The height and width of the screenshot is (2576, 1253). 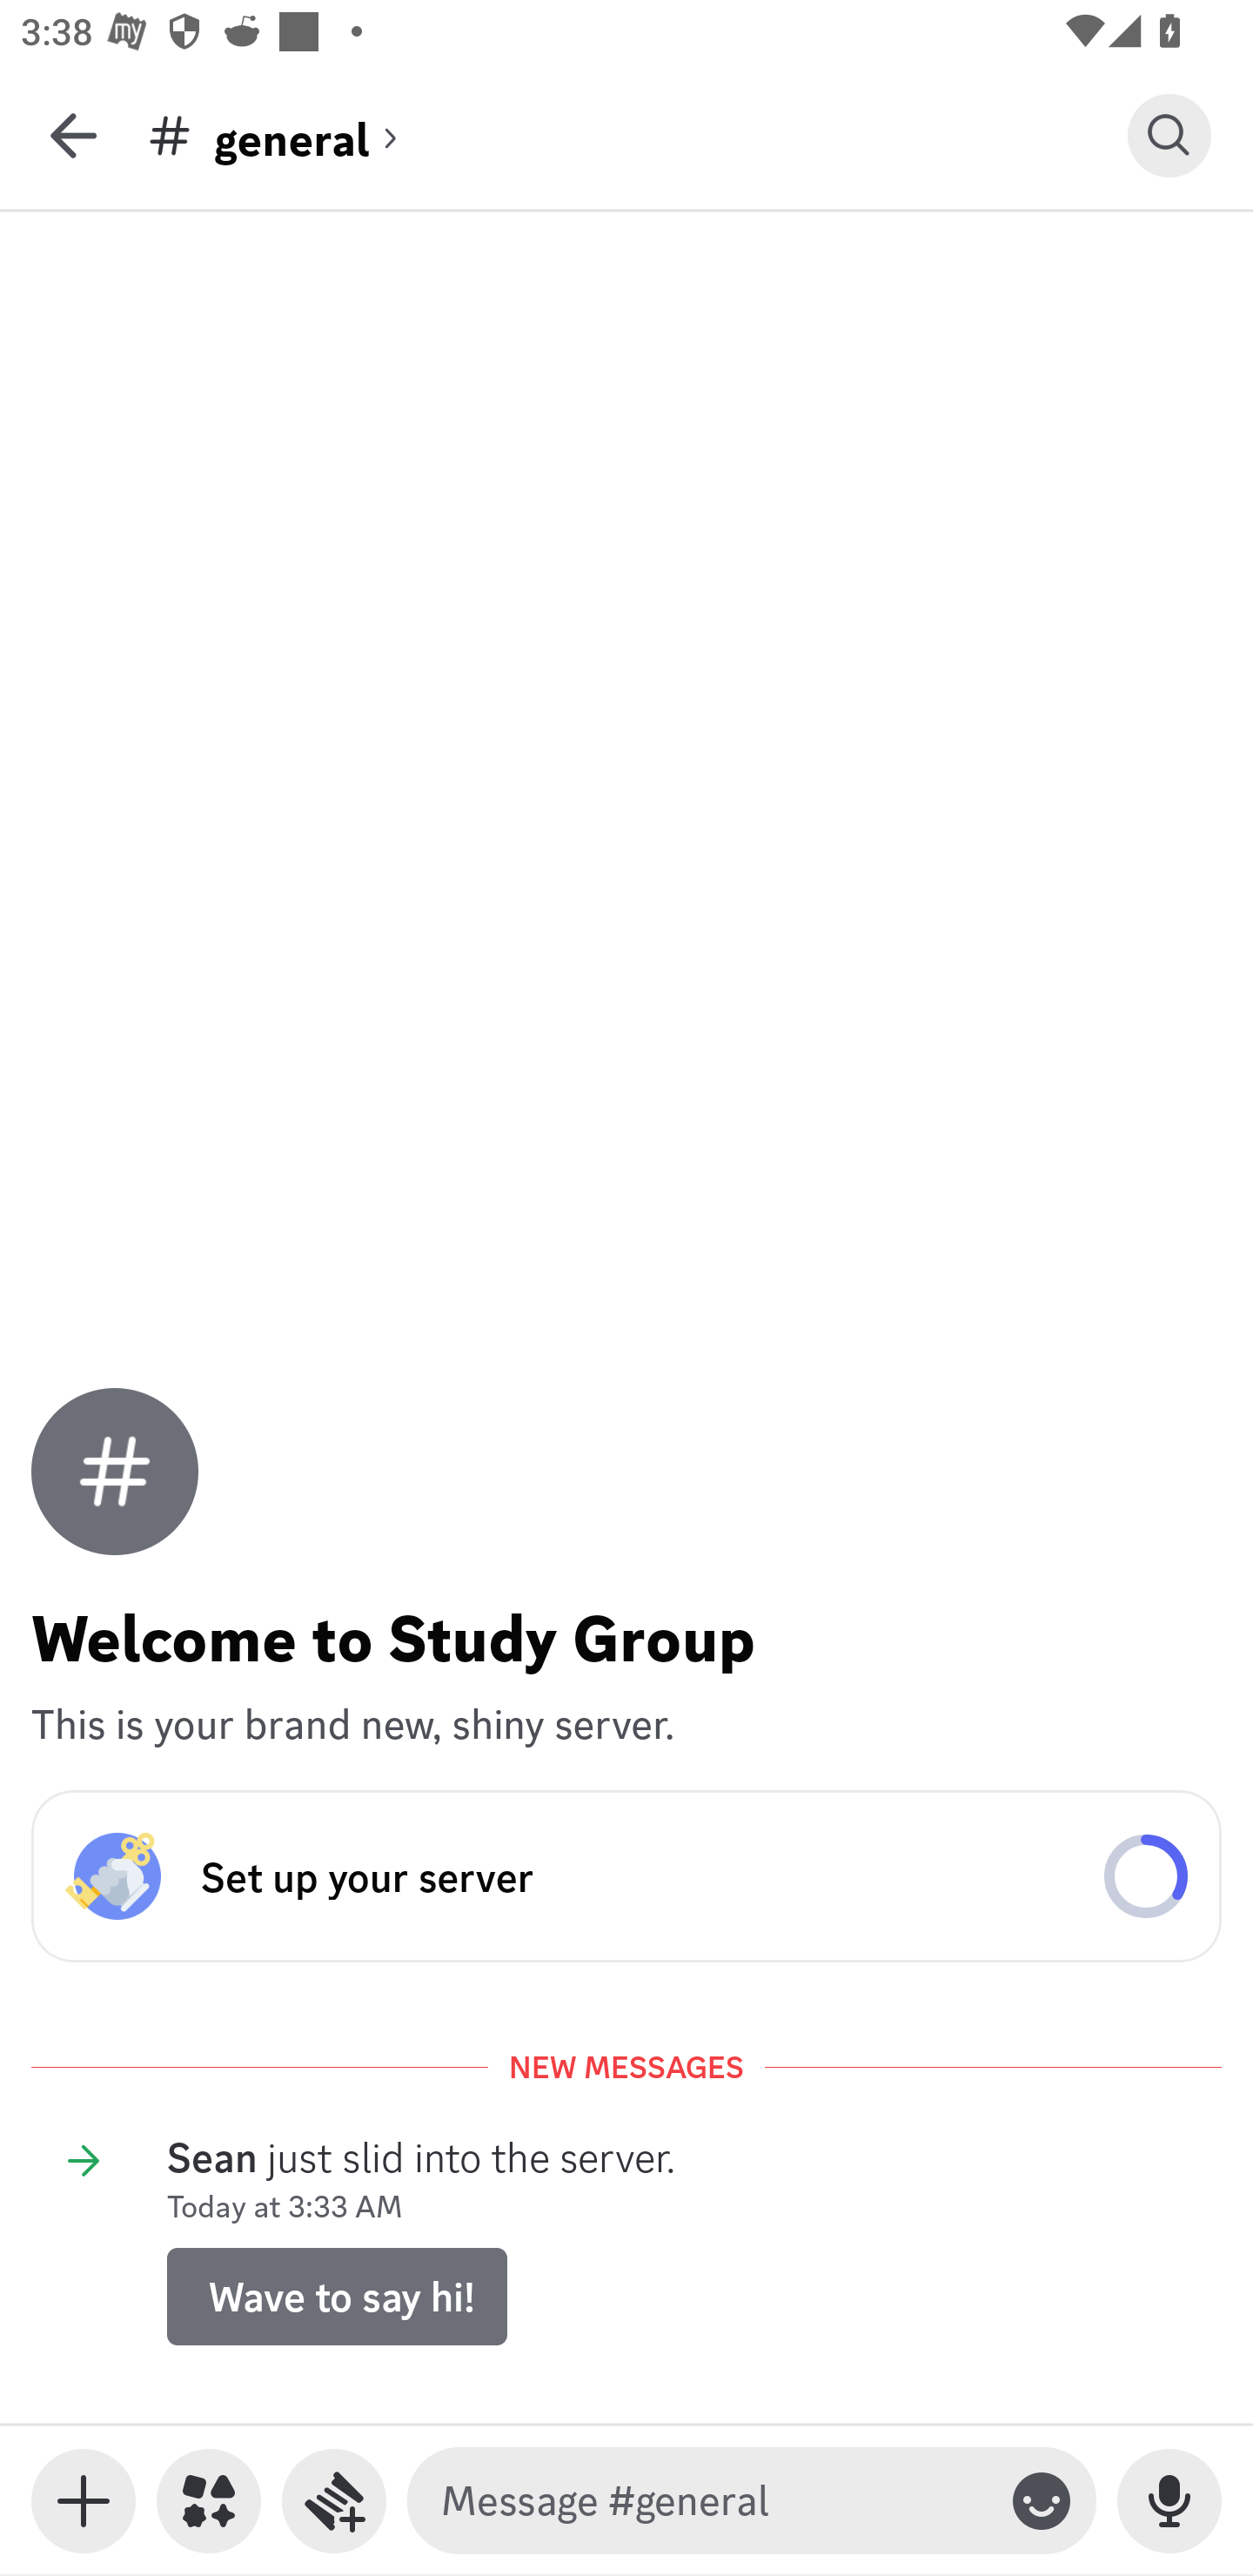 What do you see at coordinates (1169, 2501) in the screenshot?
I see `Record Voice Message` at bounding box center [1169, 2501].